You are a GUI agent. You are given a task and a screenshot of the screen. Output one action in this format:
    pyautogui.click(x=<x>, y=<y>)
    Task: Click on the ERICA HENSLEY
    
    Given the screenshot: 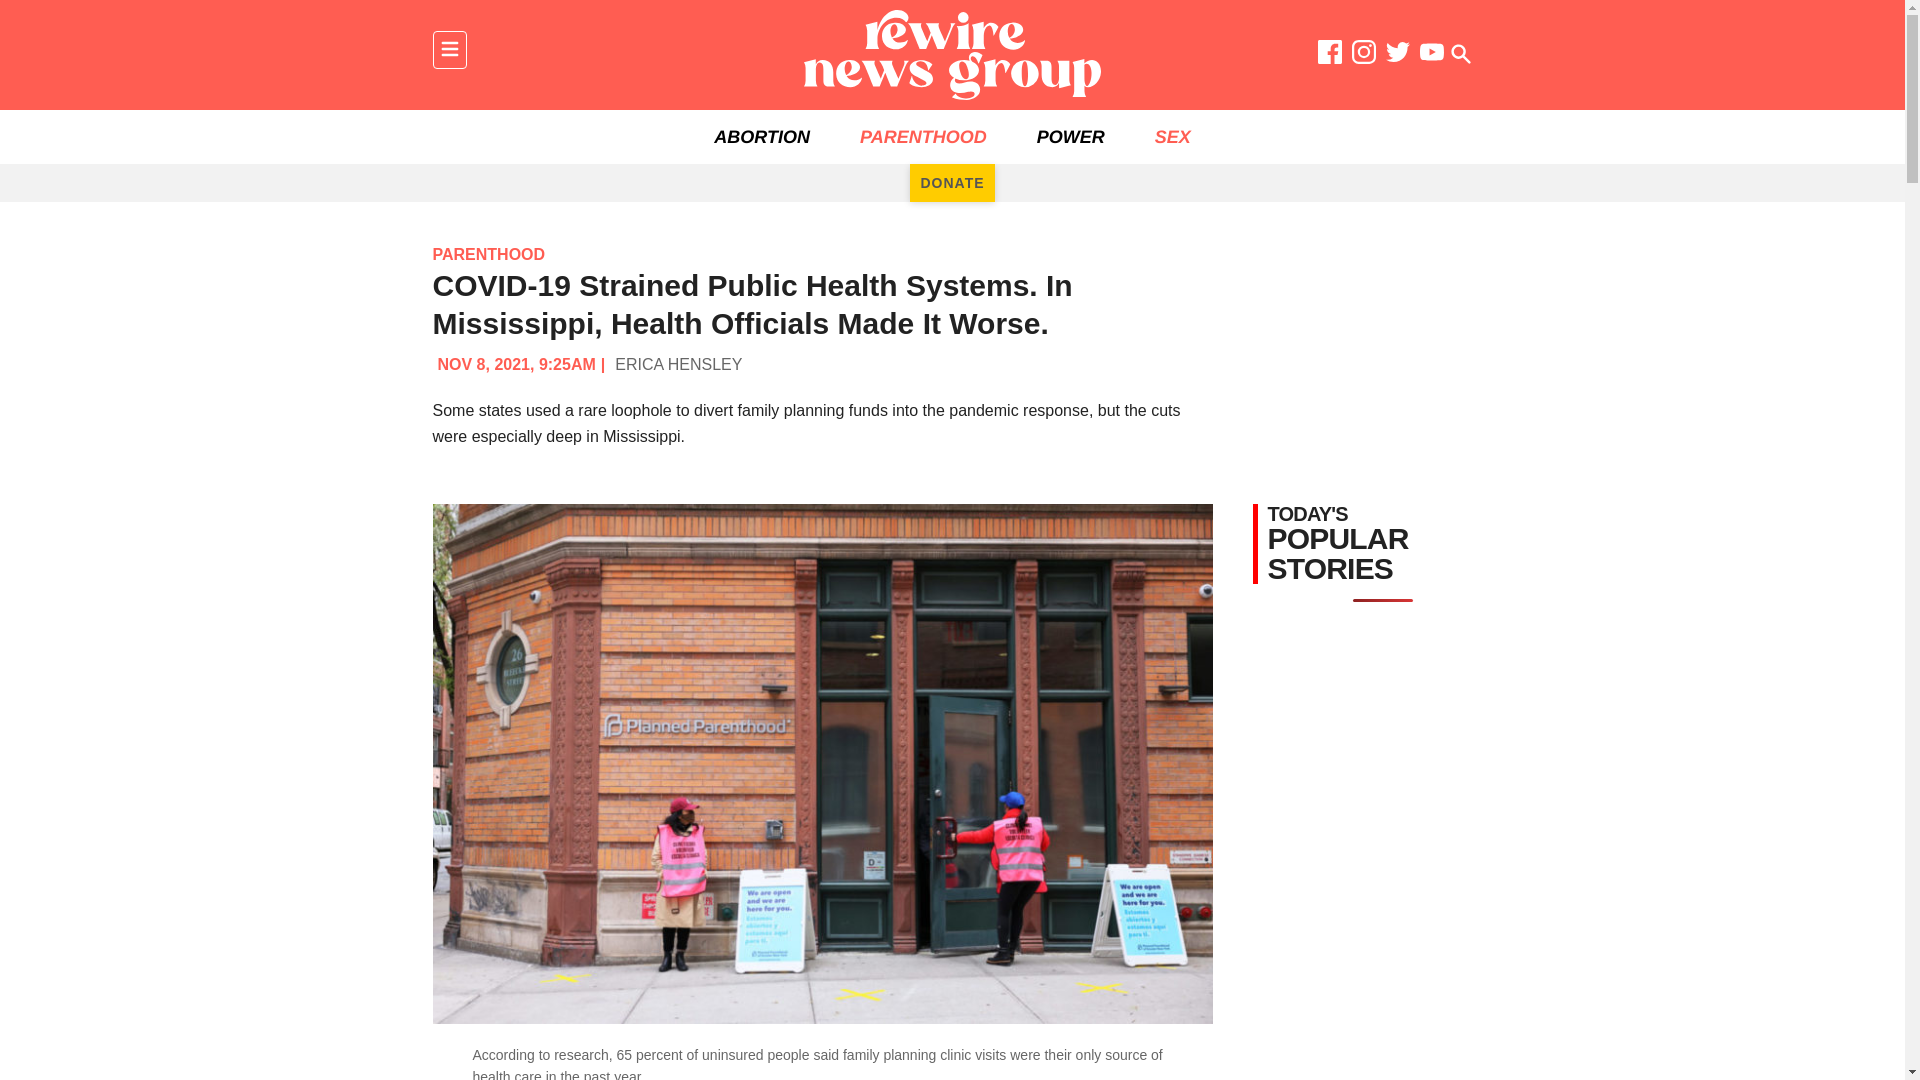 What is the action you would take?
    pyautogui.click(x=678, y=364)
    